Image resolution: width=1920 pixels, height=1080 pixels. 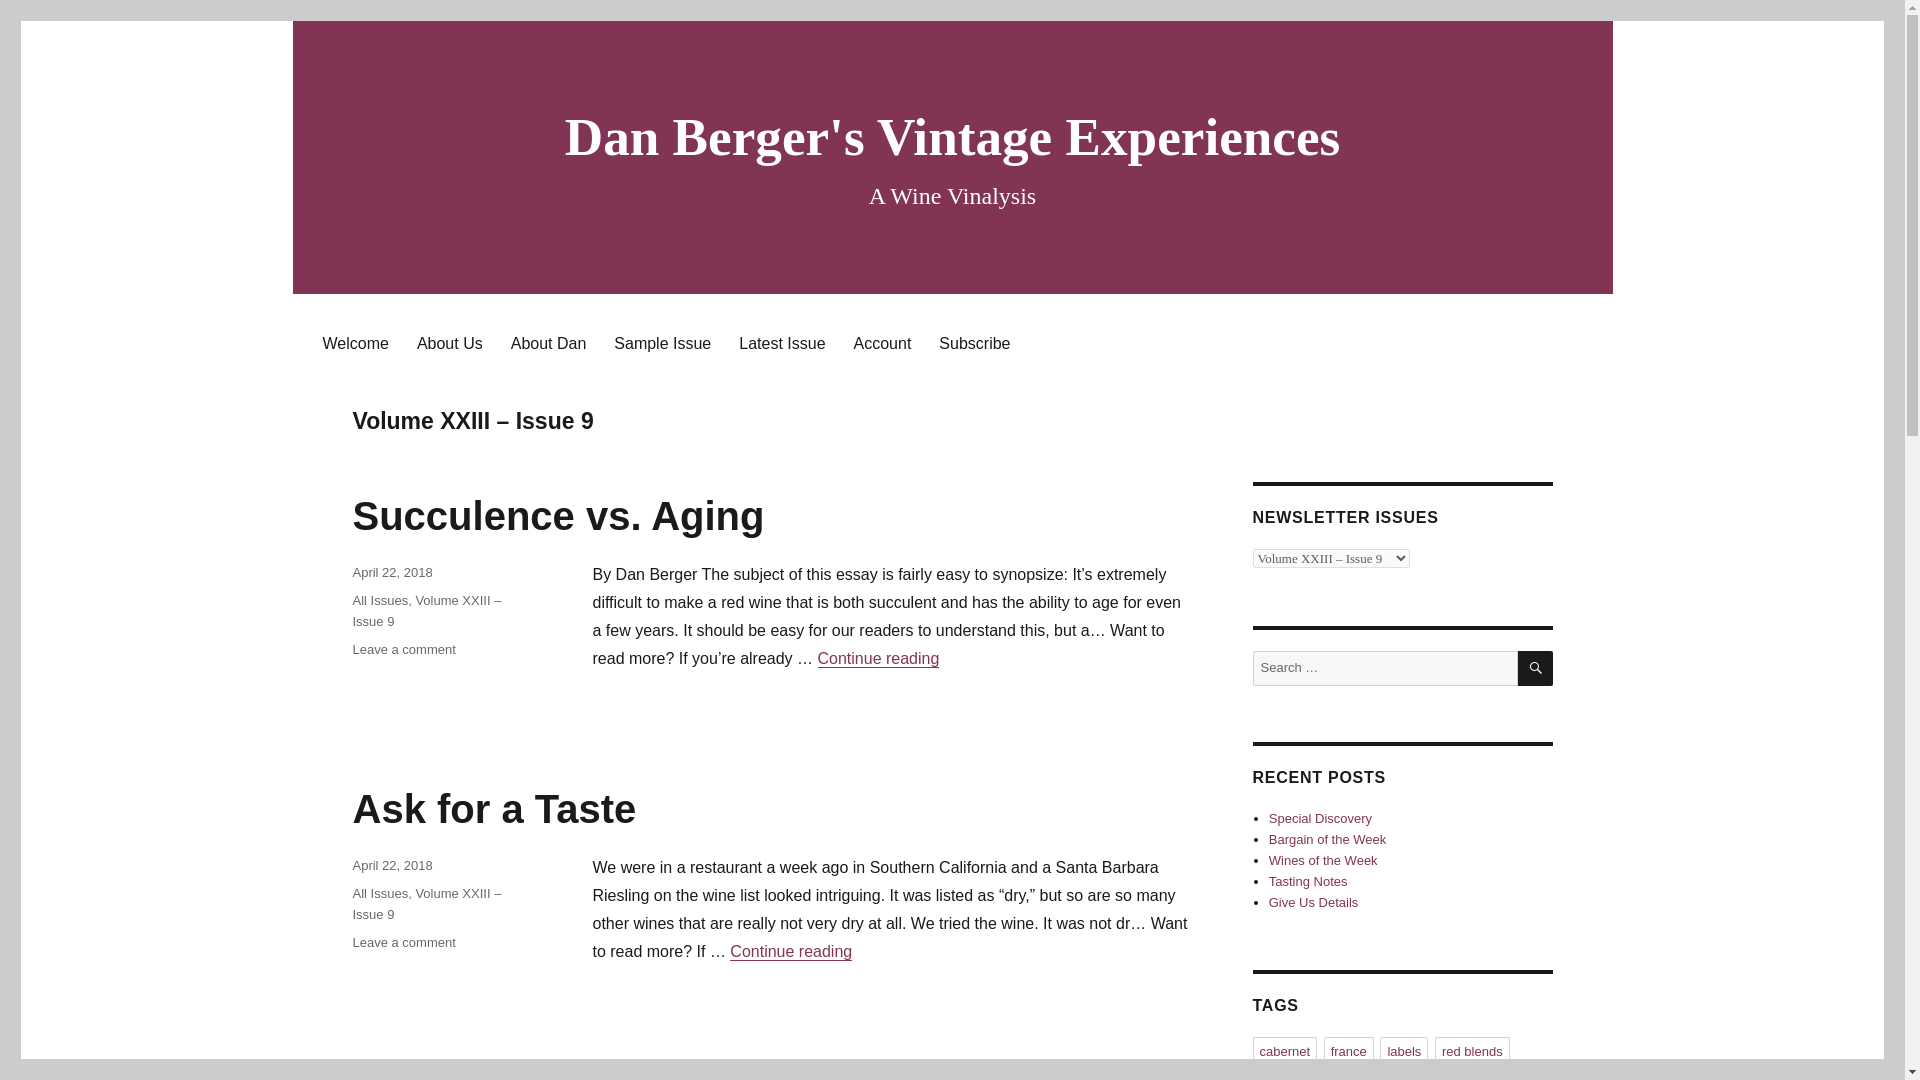 What do you see at coordinates (782, 342) in the screenshot?
I see `Succulence vs. Aging` at bounding box center [782, 342].